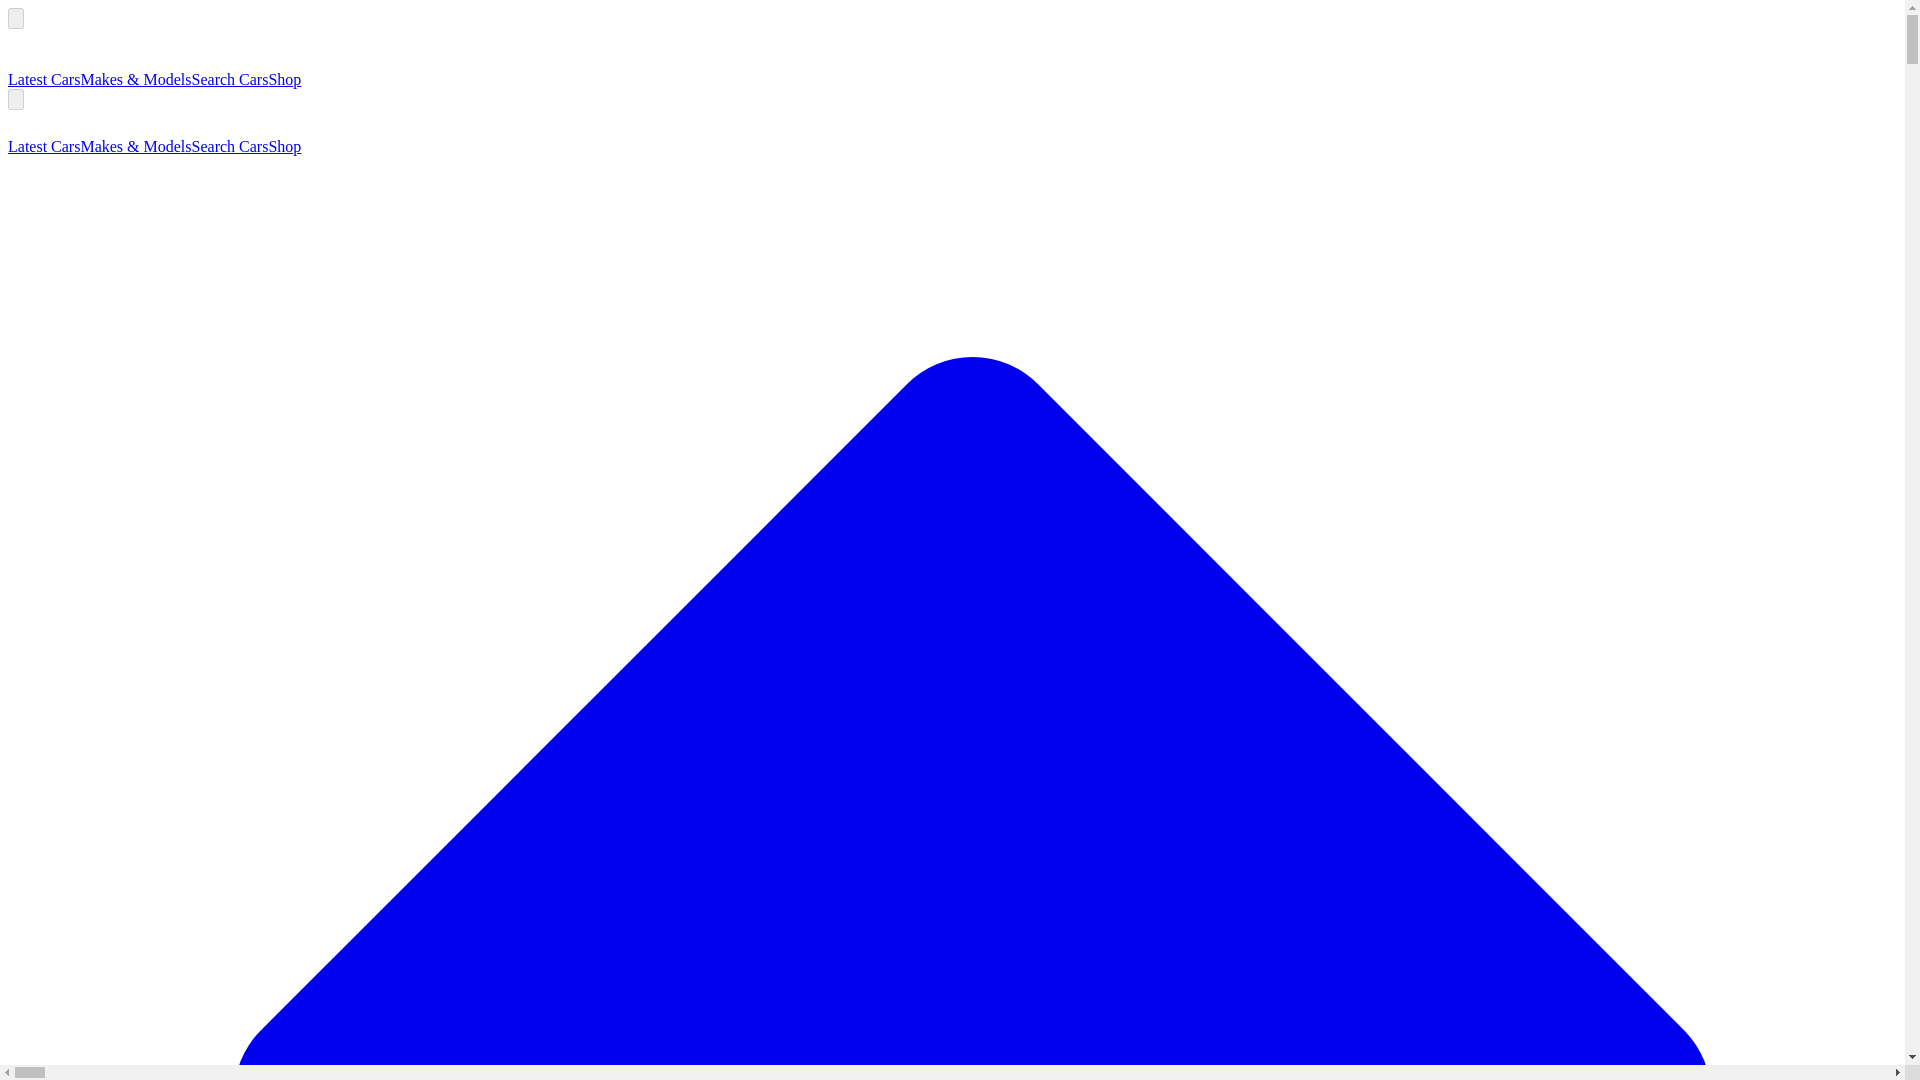 The image size is (1920, 1080). I want to click on Search Cars, so click(230, 146).